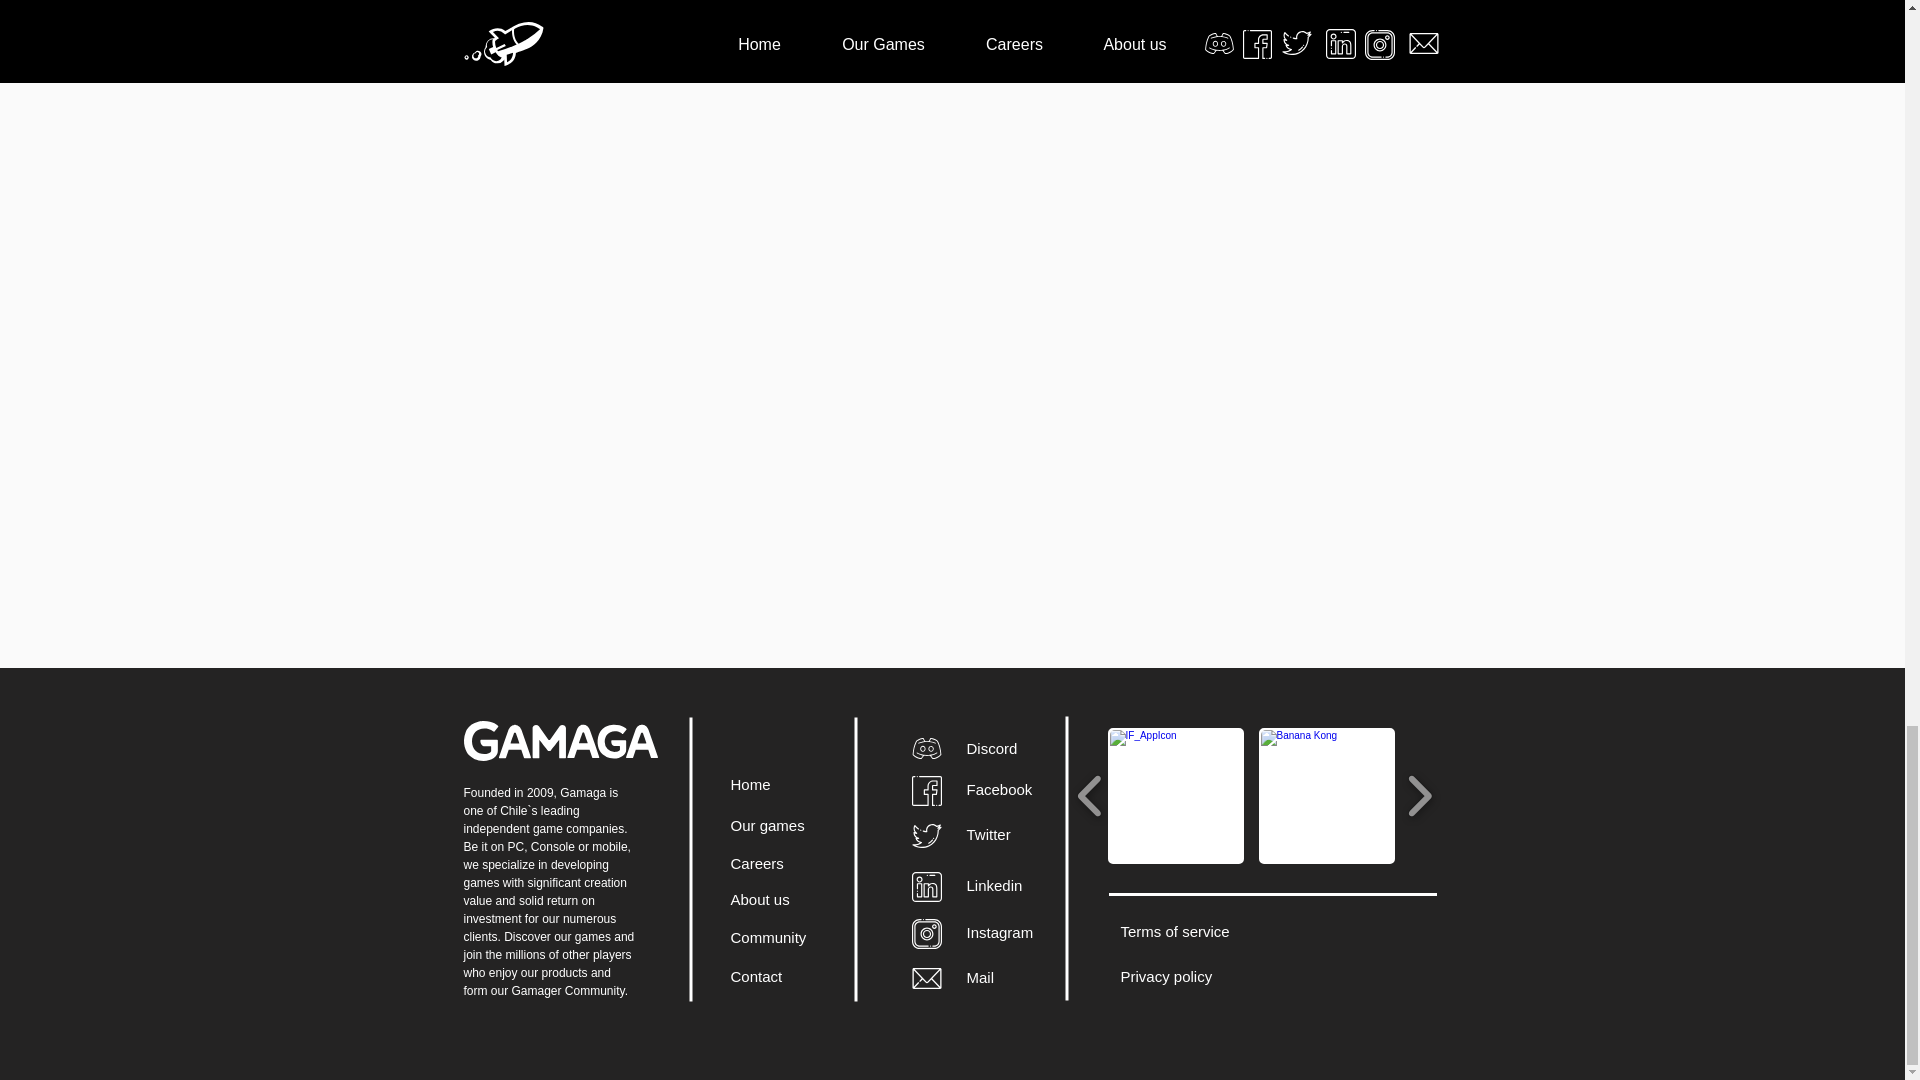 This screenshot has width=1920, height=1080. What do you see at coordinates (998, 789) in the screenshot?
I see `Facebook` at bounding box center [998, 789].